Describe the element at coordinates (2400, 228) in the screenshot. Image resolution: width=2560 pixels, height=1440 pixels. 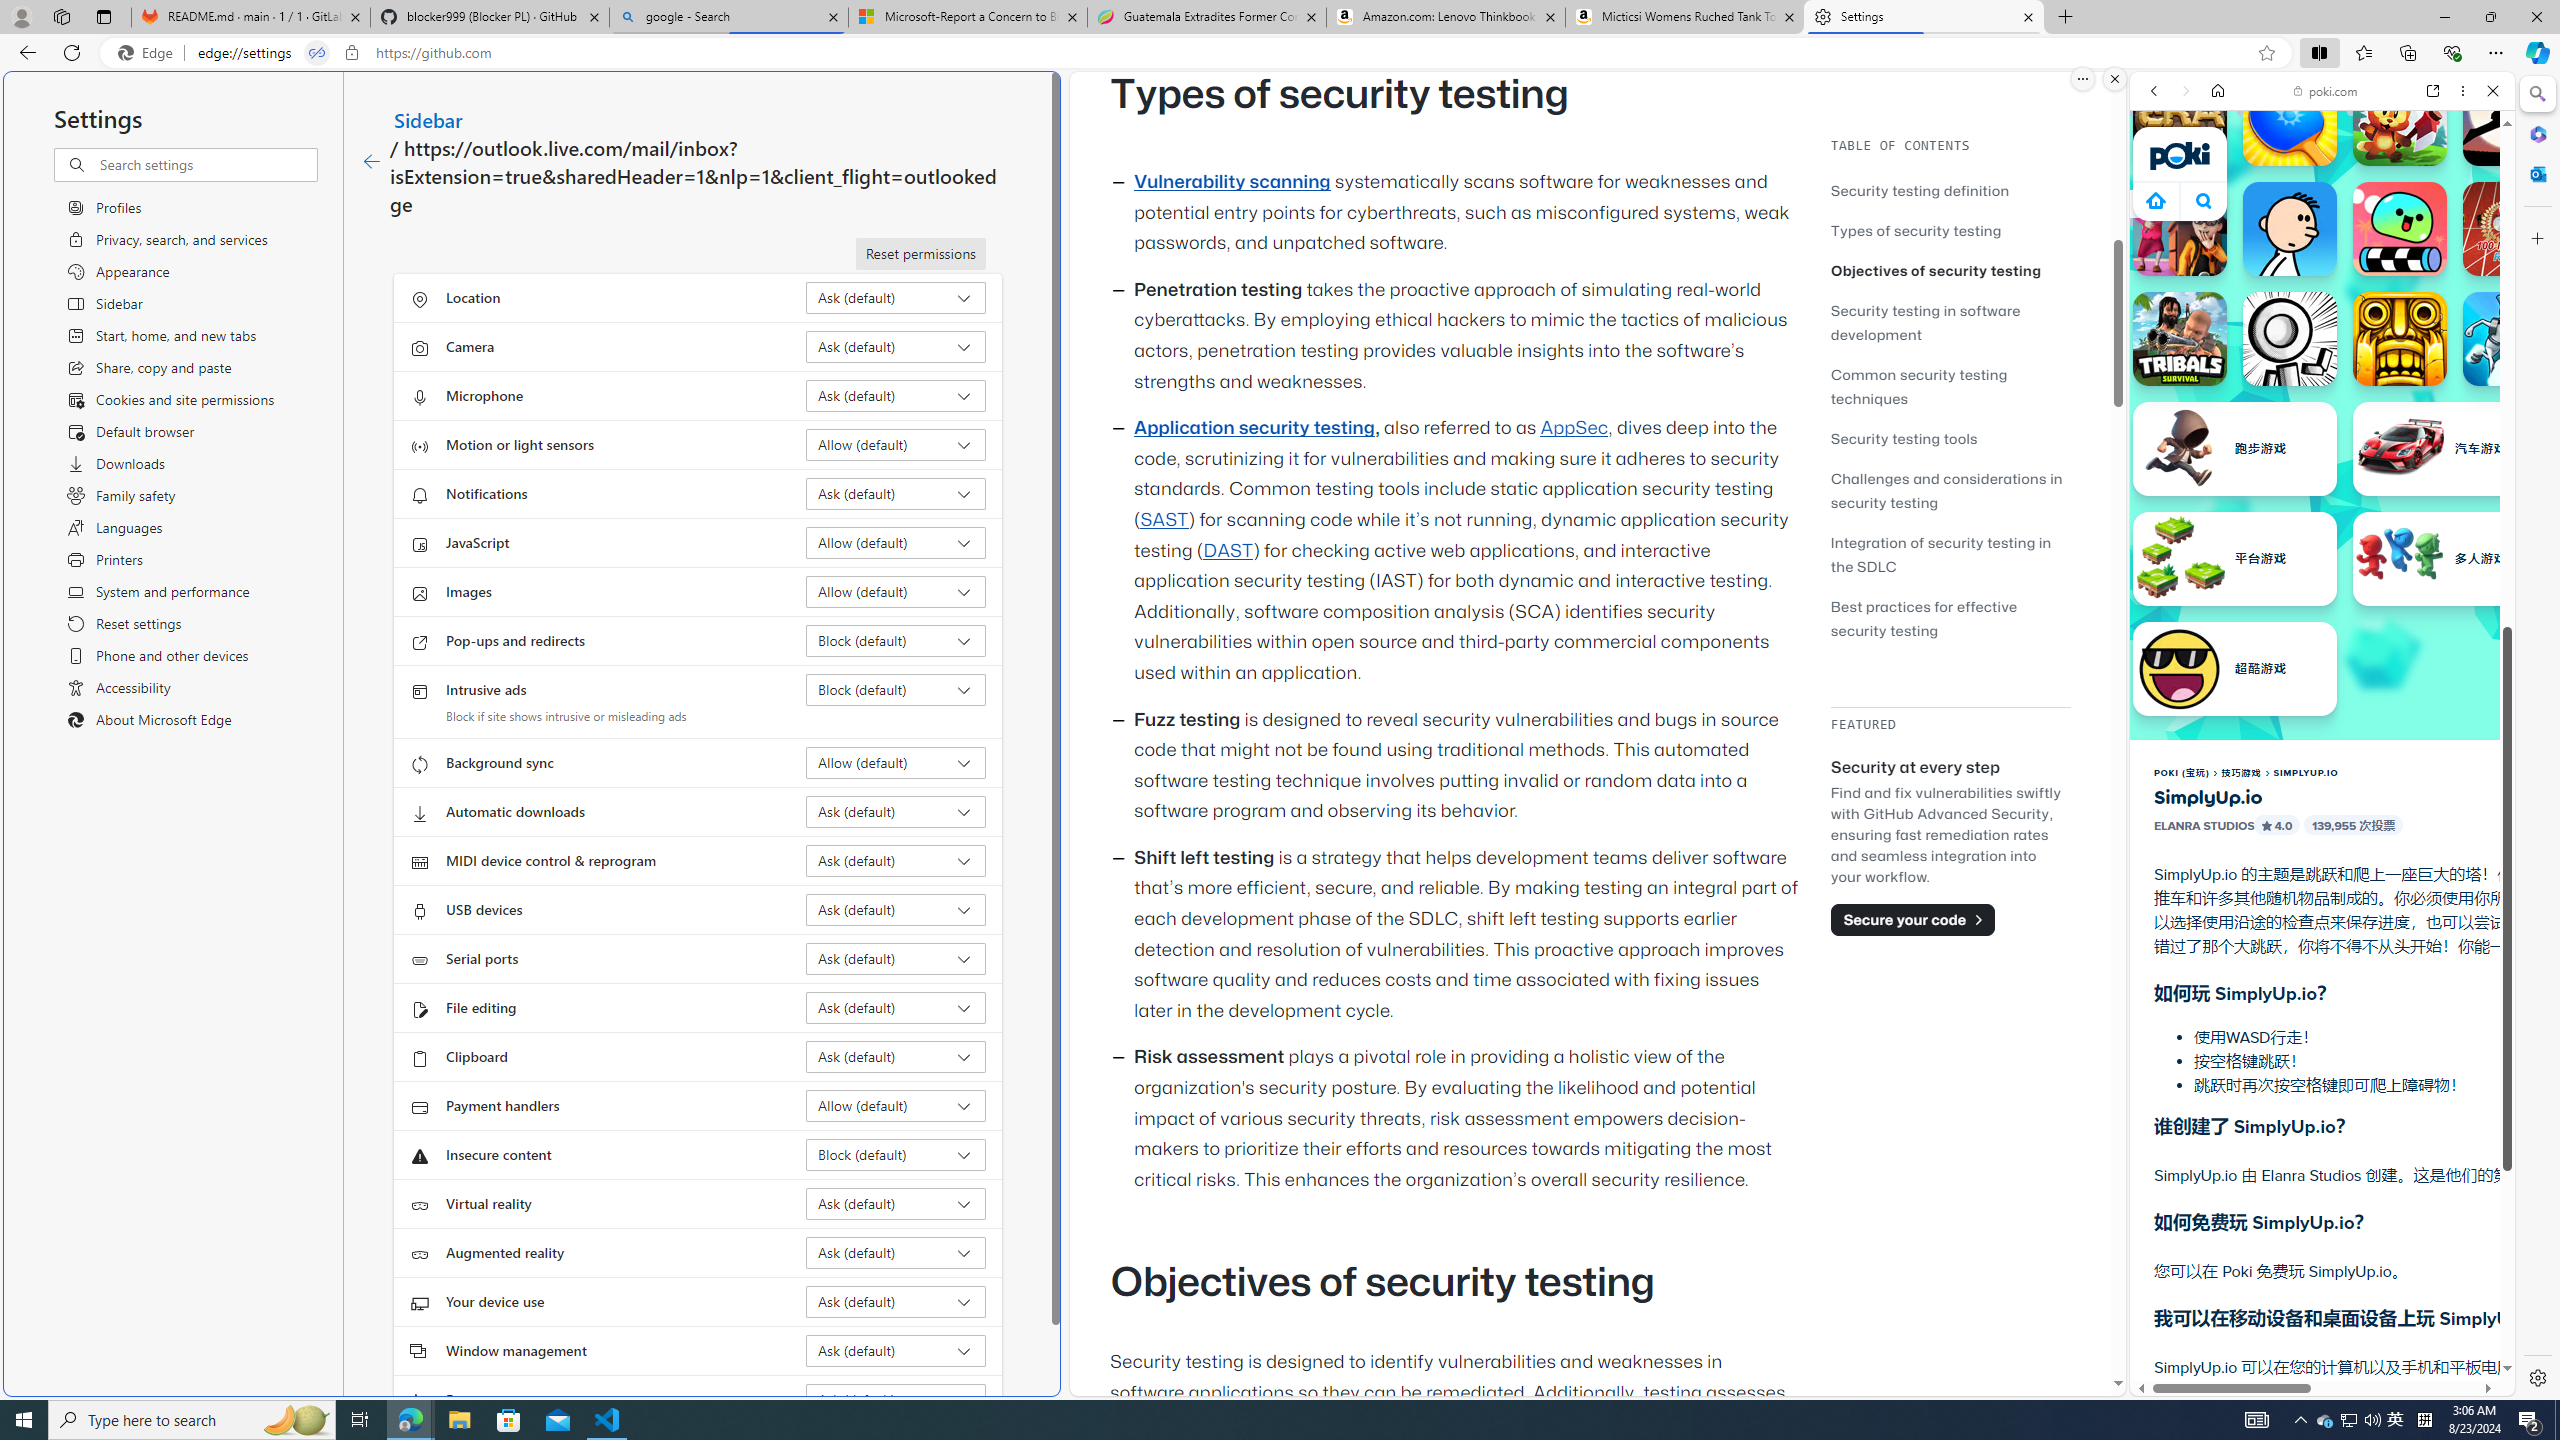
I see `Blumgi Slime` at that location.